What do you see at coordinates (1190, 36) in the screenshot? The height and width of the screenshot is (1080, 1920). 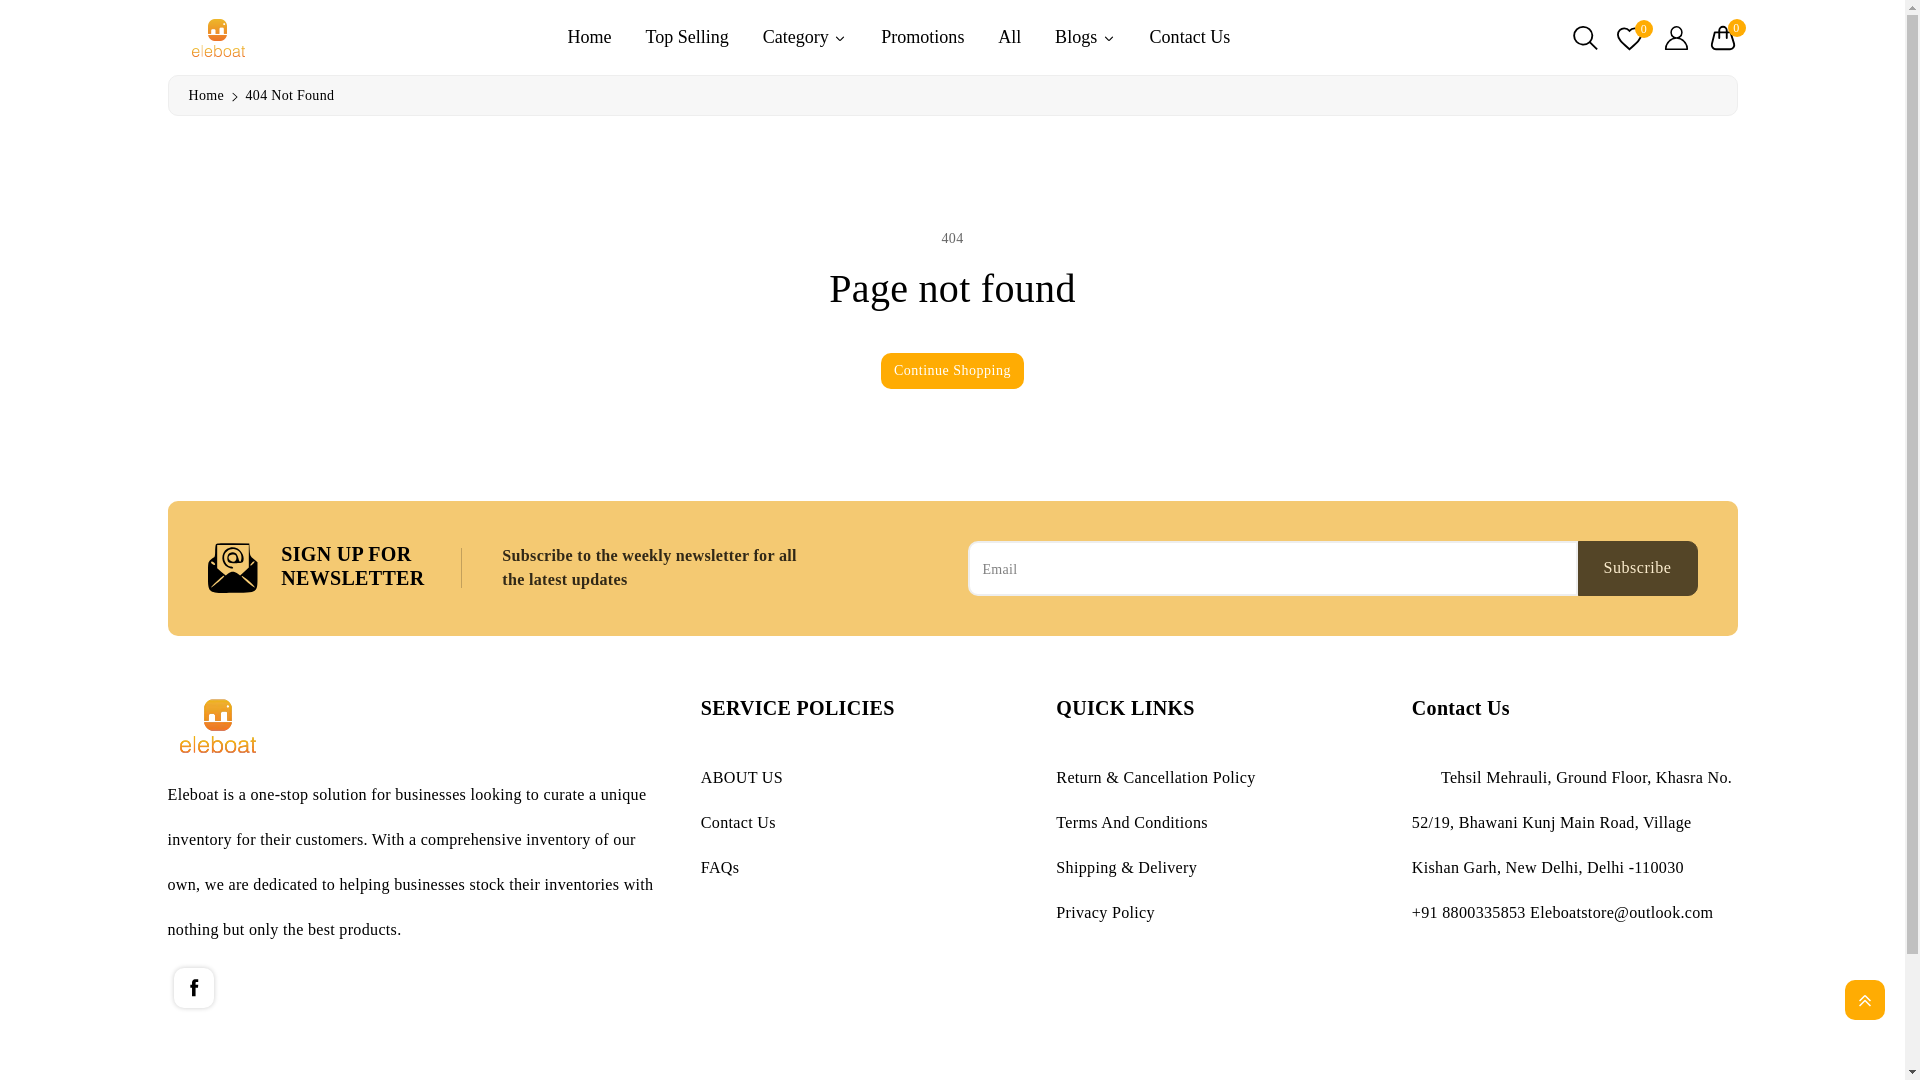 I see `Contact Us` at bounding box center [1190, 36].